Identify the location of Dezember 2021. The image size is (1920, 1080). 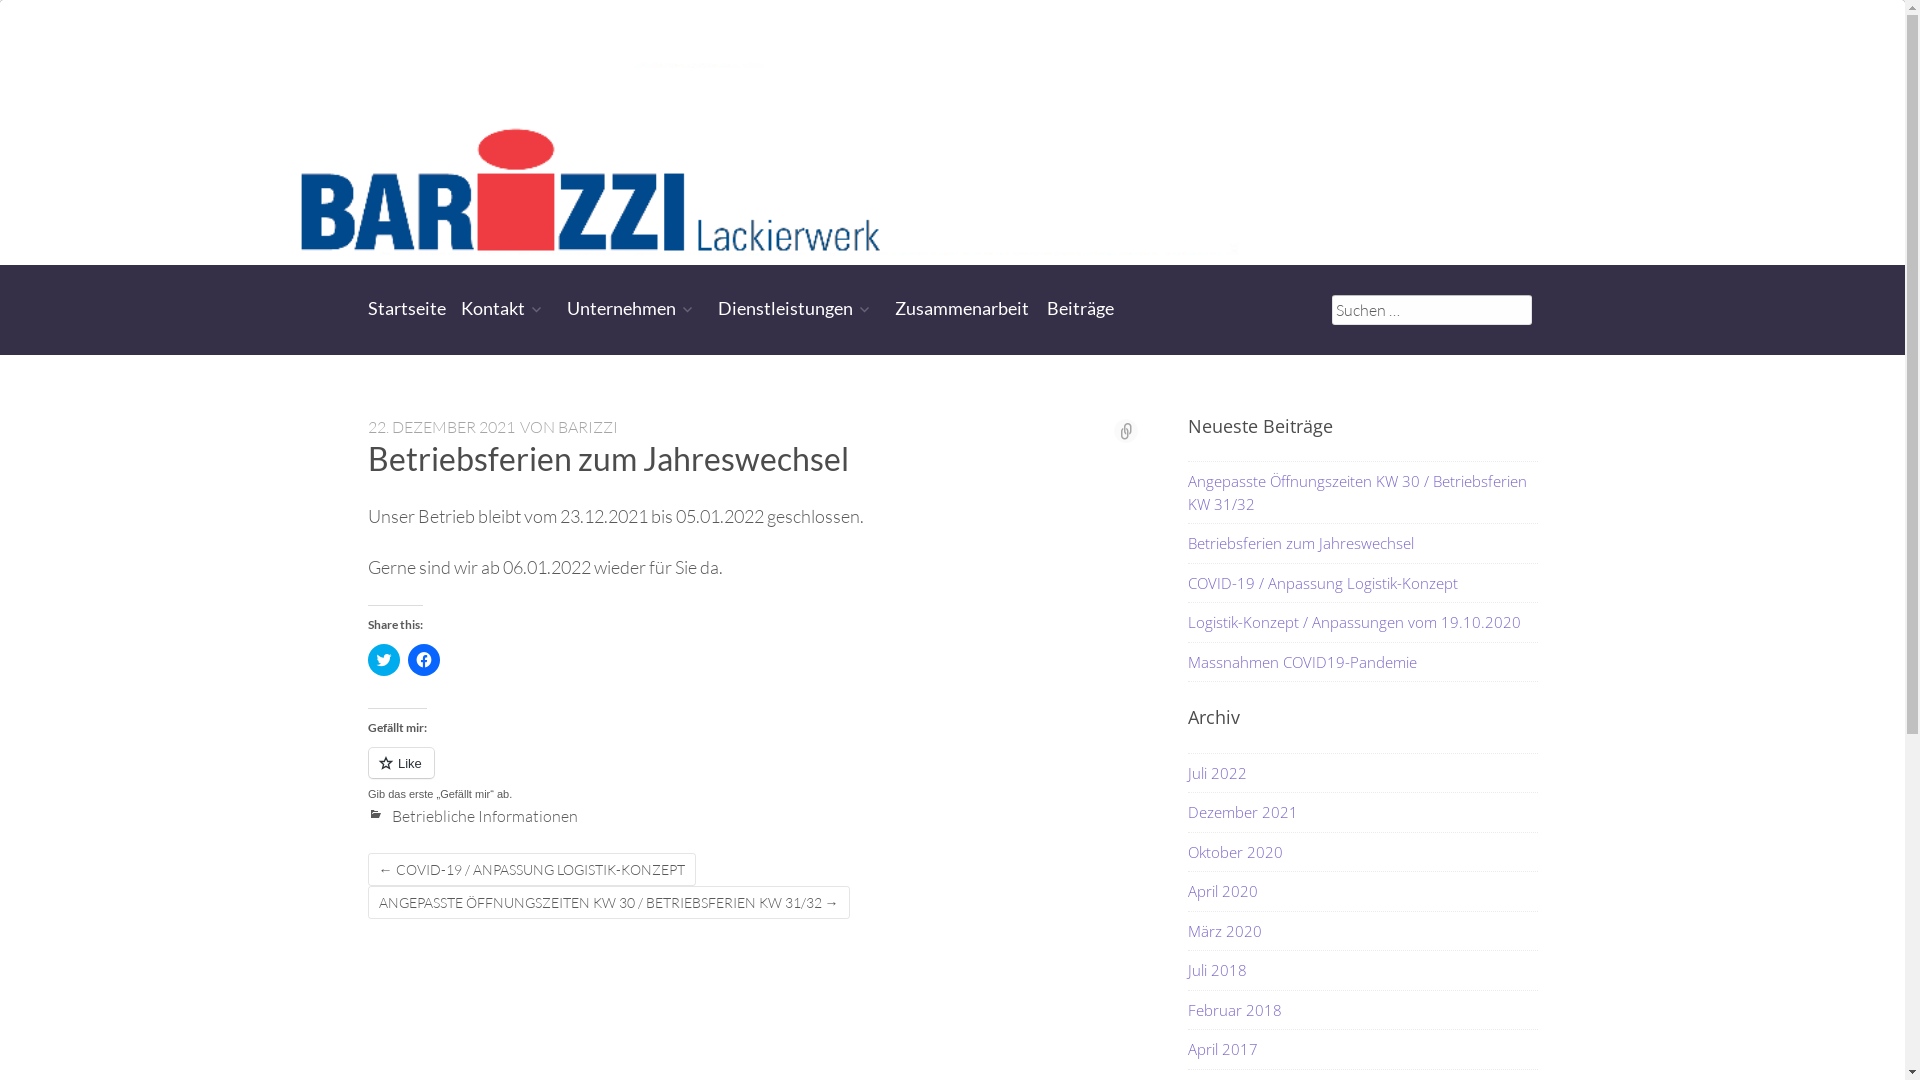
(1243, 812).